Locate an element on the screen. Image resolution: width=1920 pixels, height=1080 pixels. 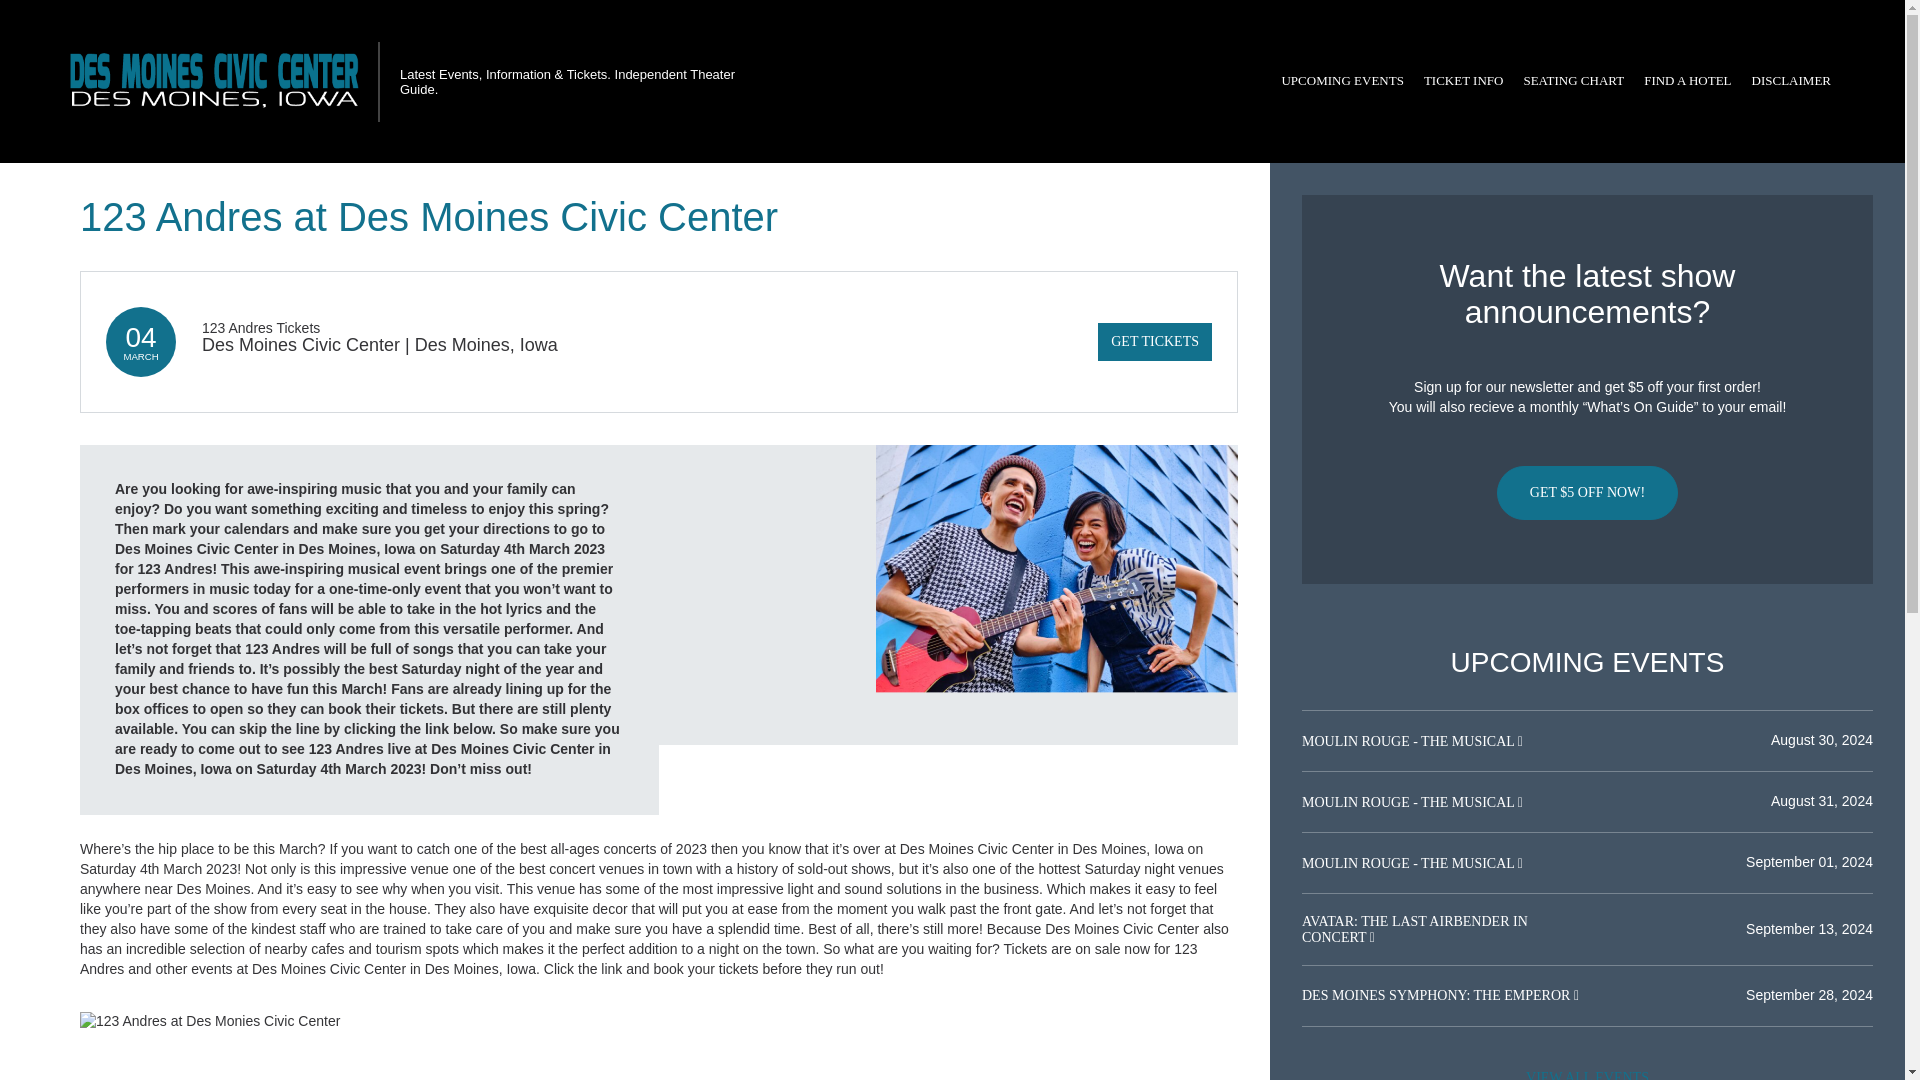
MOULIN ROUGE - THE MUSICAL is located at coordinates (1410, 863).